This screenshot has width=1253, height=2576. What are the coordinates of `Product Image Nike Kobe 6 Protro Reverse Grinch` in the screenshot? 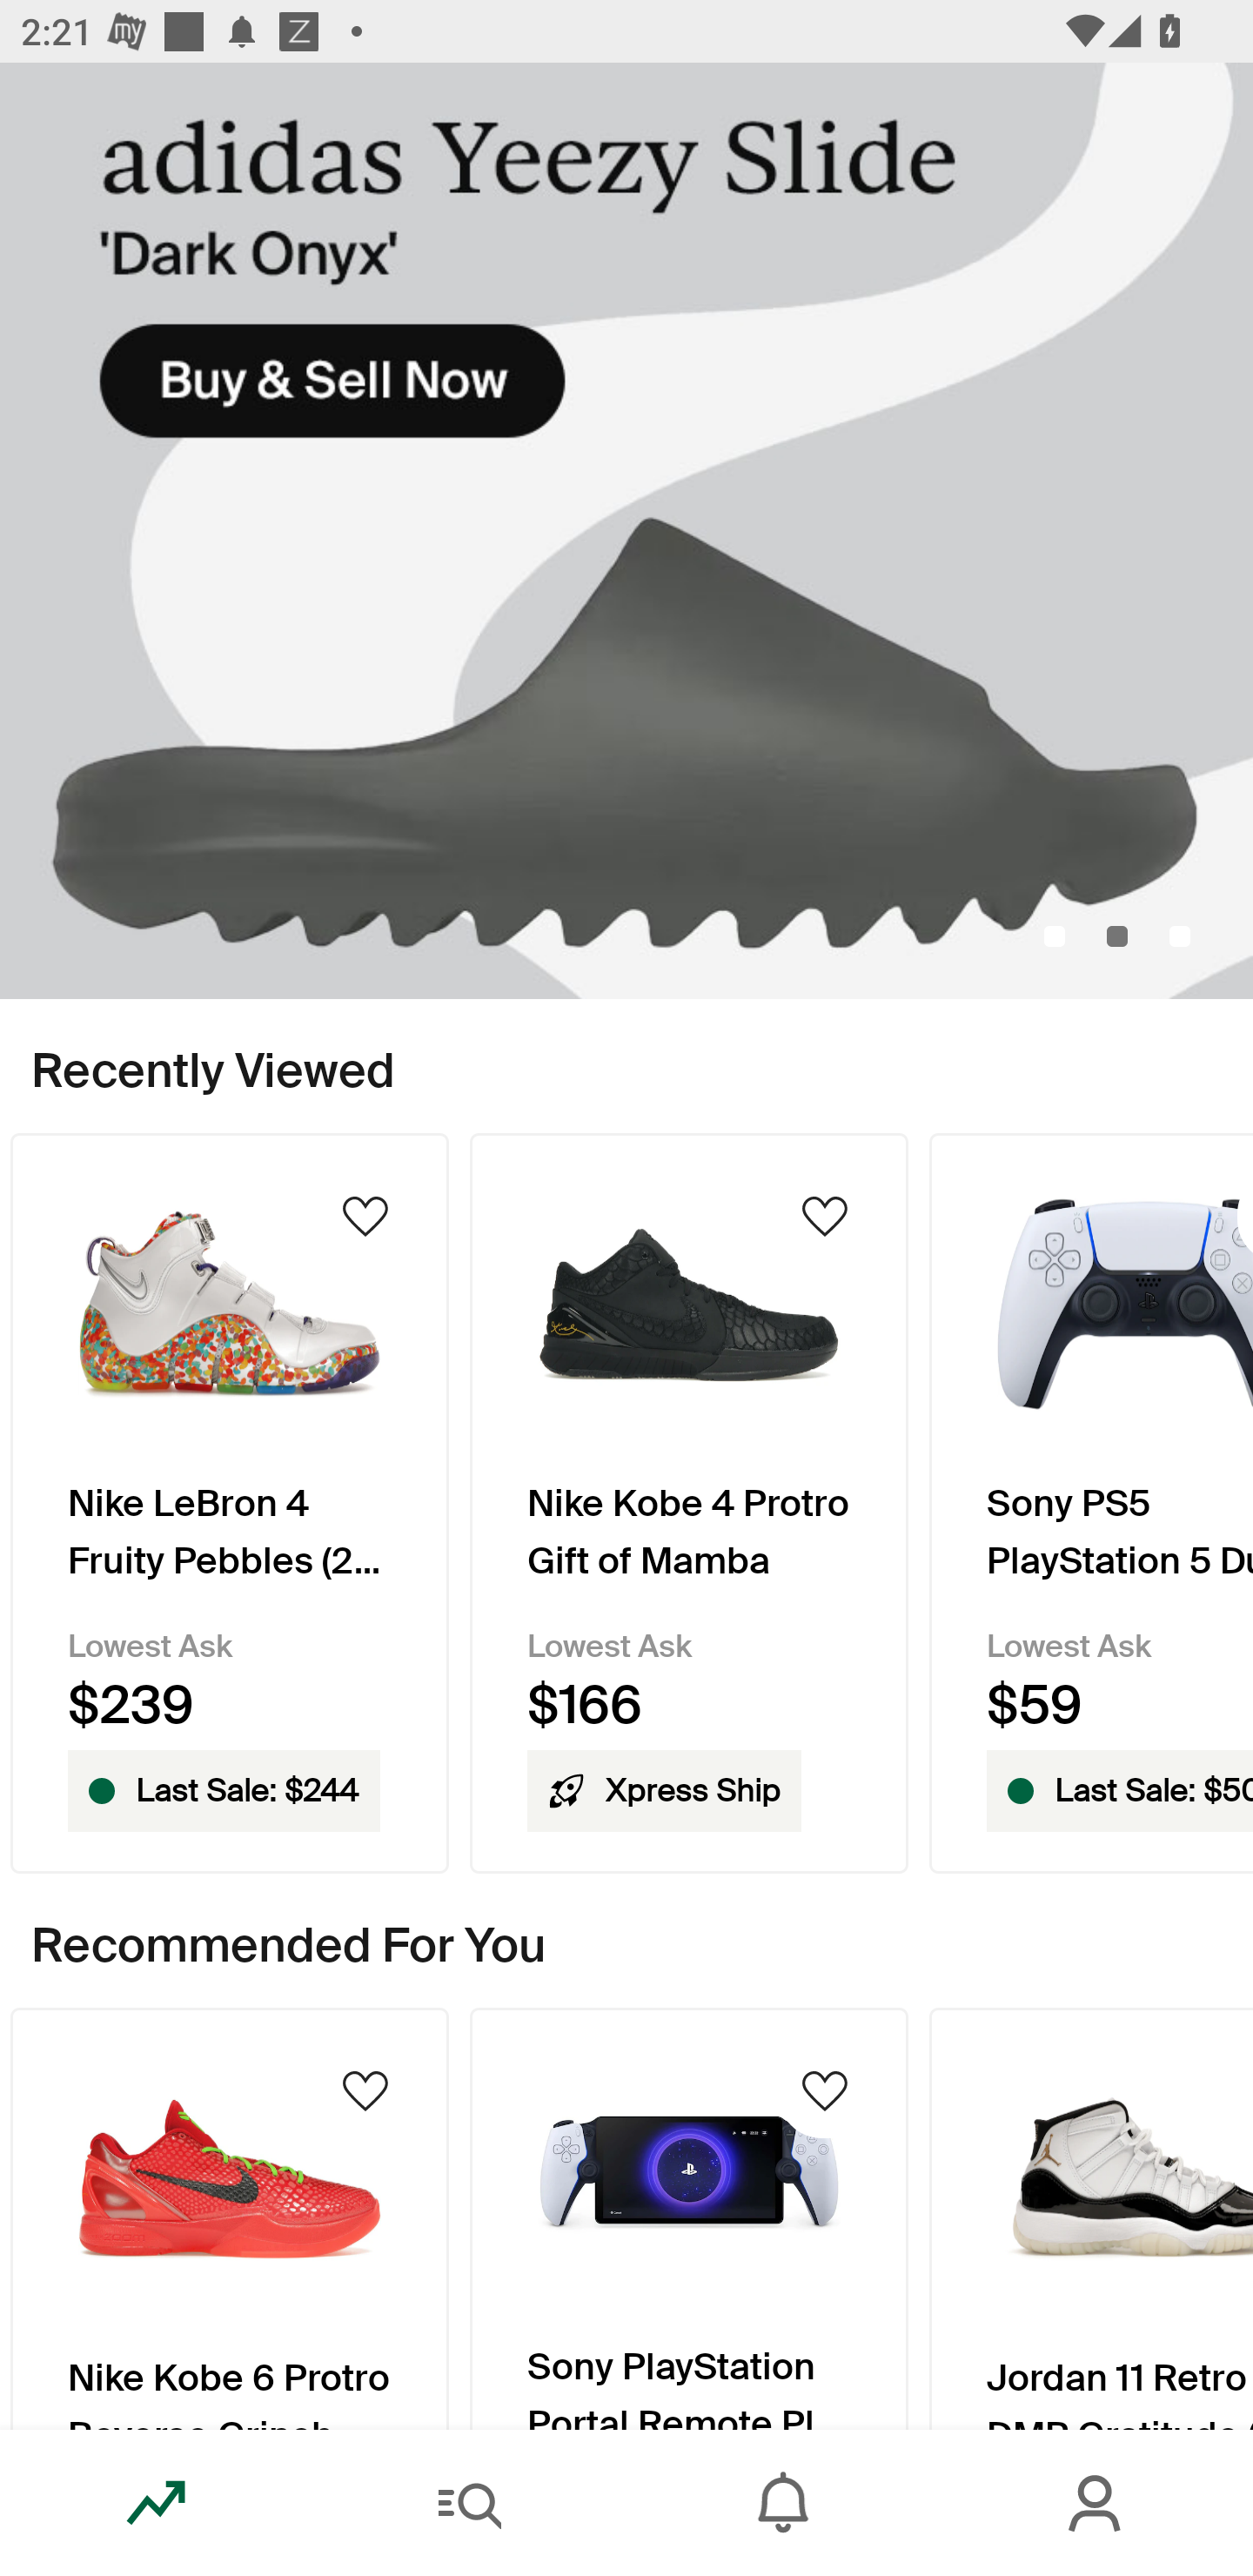 It's located at (229, 2217).